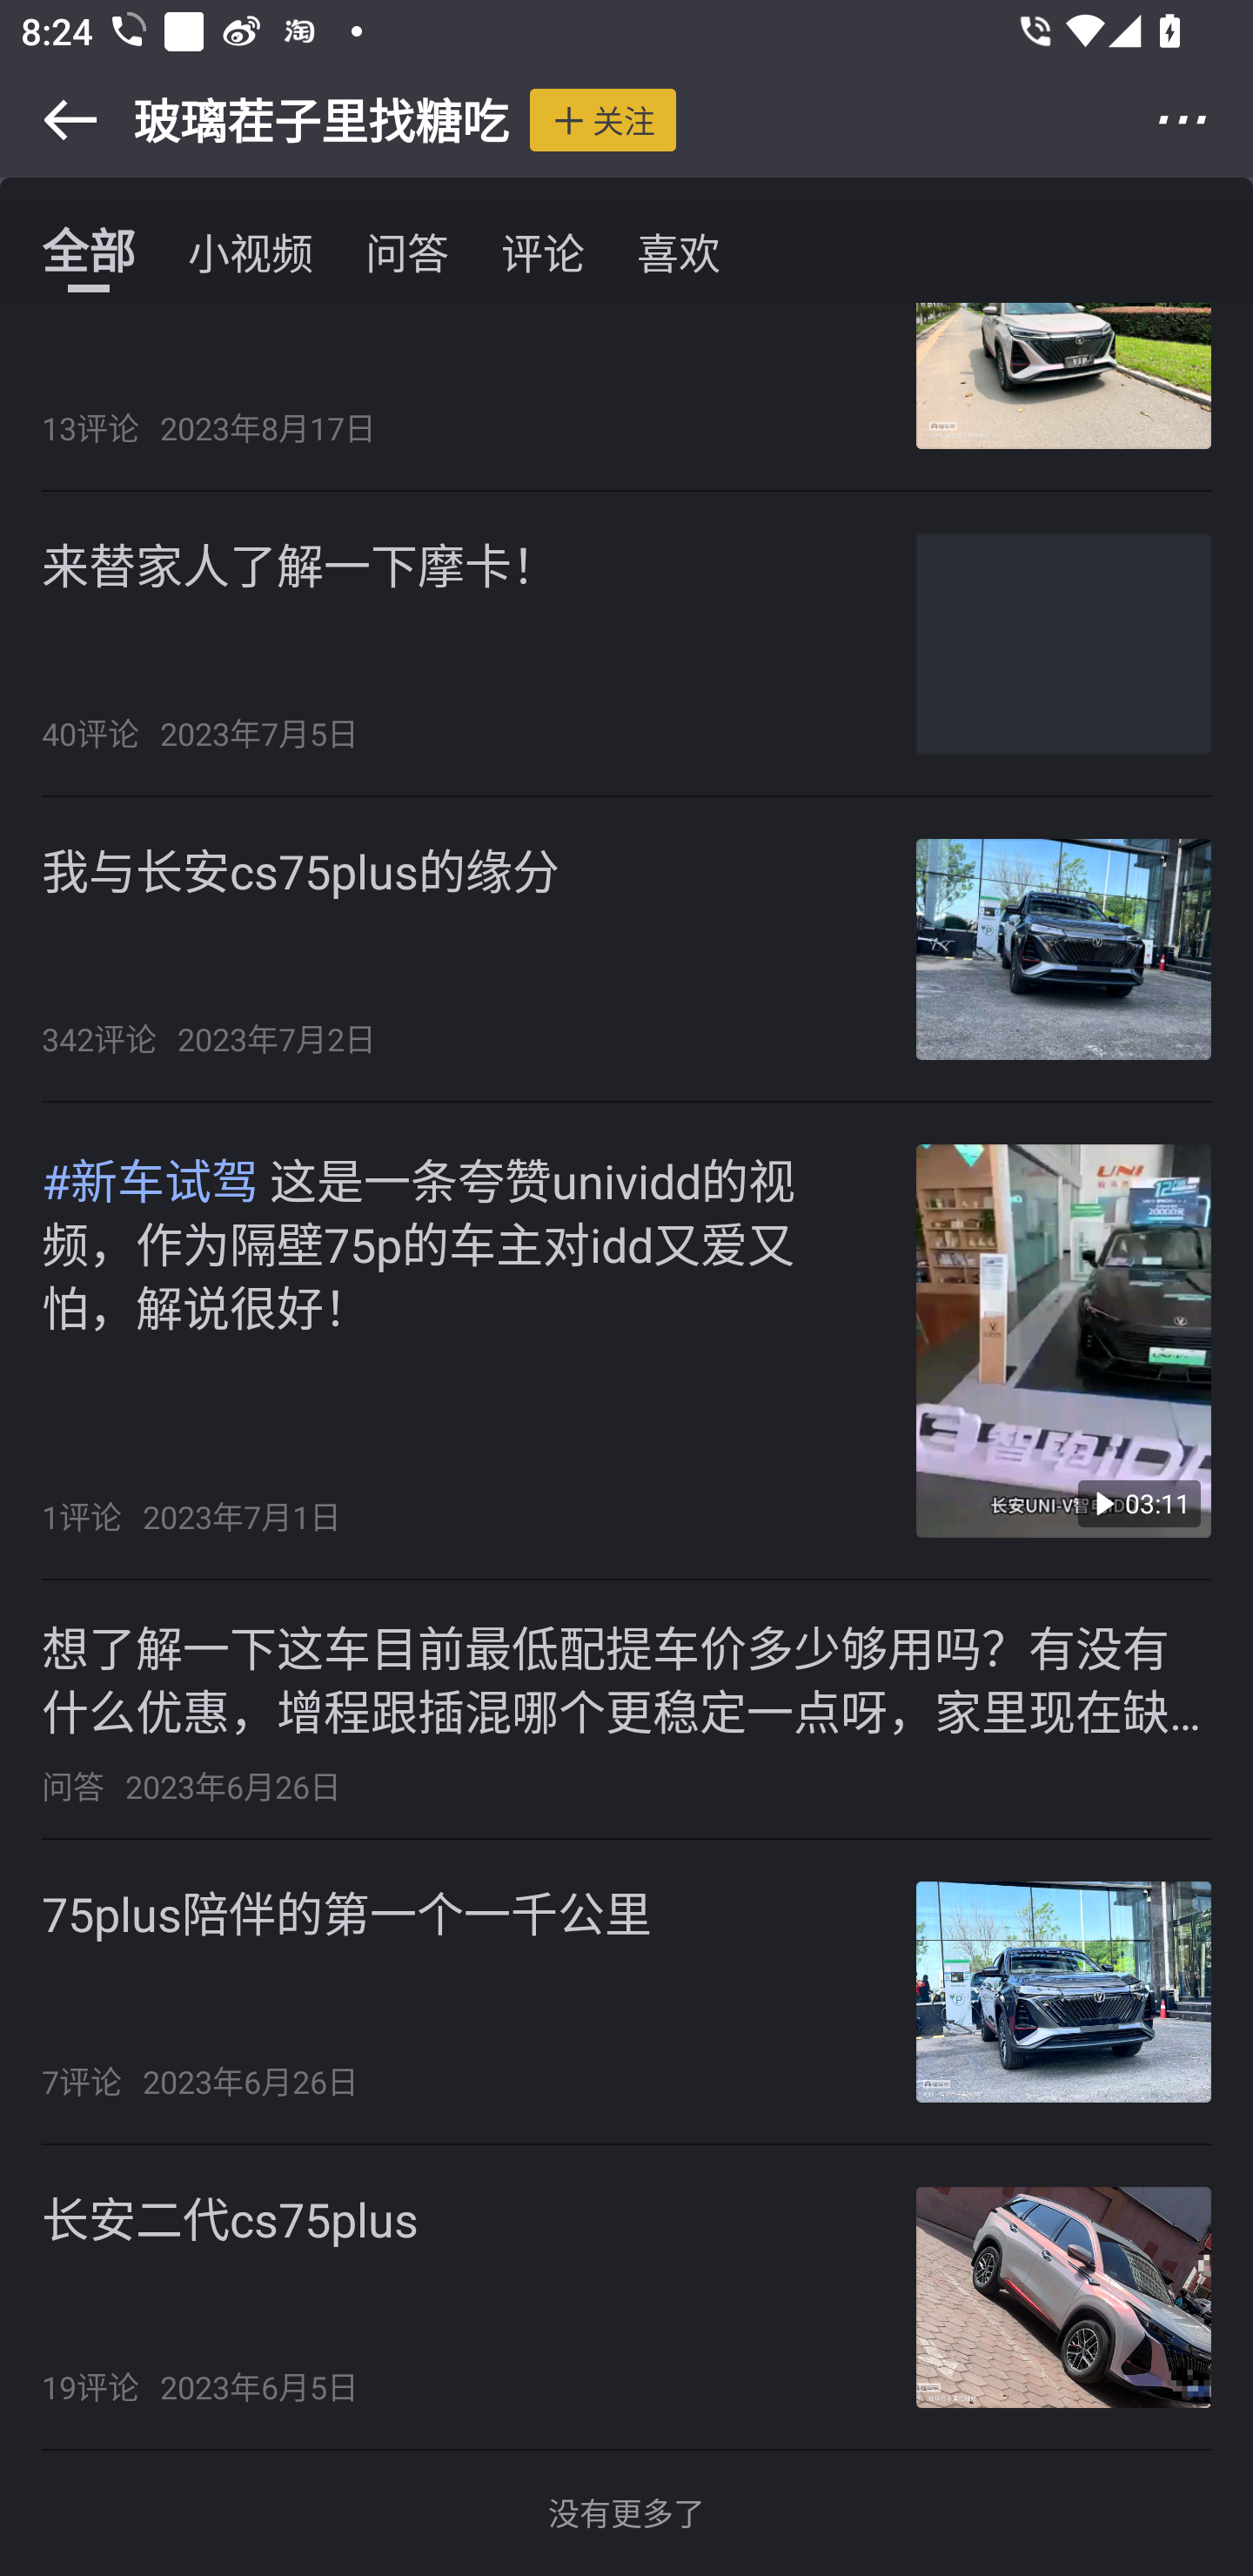 The width and height of the screenshot is (1253, 2576). Describe the element at coordinates (626, 2298) in the screenshot. I see `长安二代cs75plus 19评论 2023年6月5日` at that location.